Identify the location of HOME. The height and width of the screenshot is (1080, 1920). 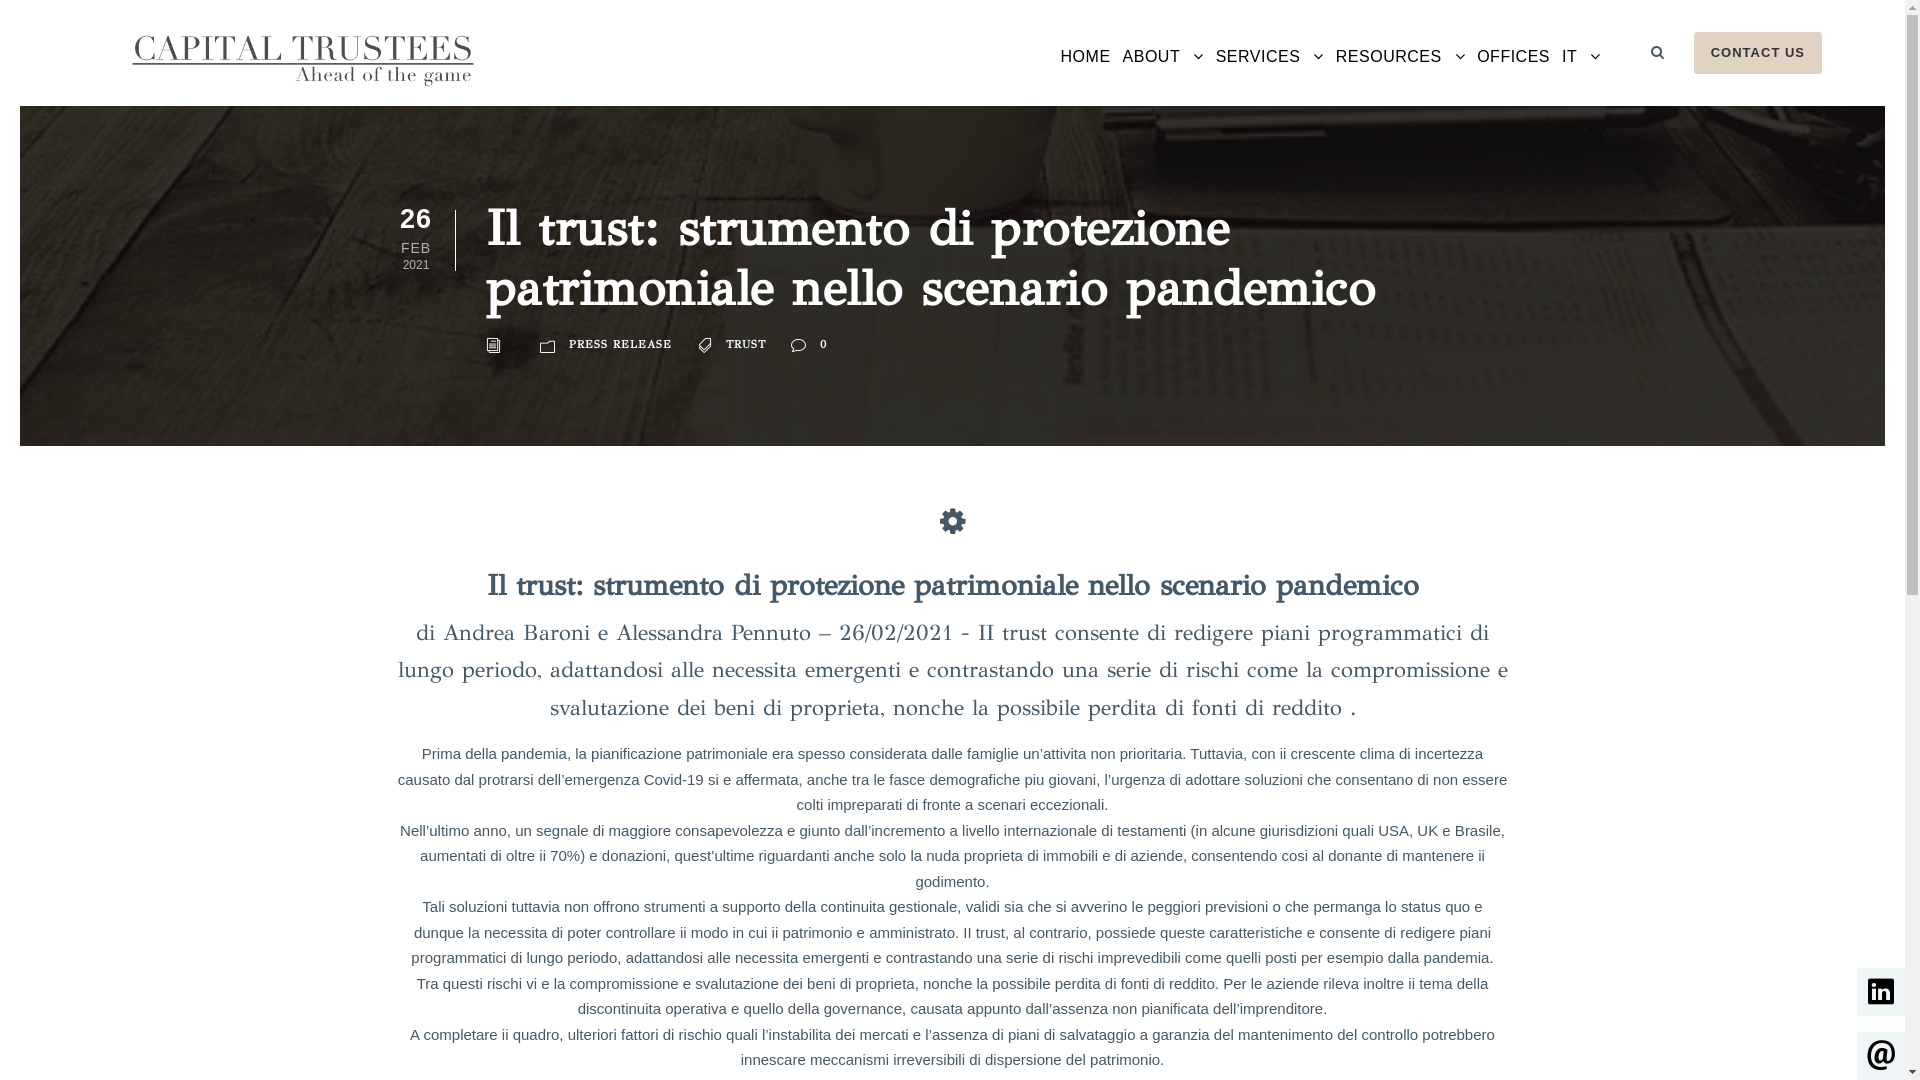
(1086, 74).